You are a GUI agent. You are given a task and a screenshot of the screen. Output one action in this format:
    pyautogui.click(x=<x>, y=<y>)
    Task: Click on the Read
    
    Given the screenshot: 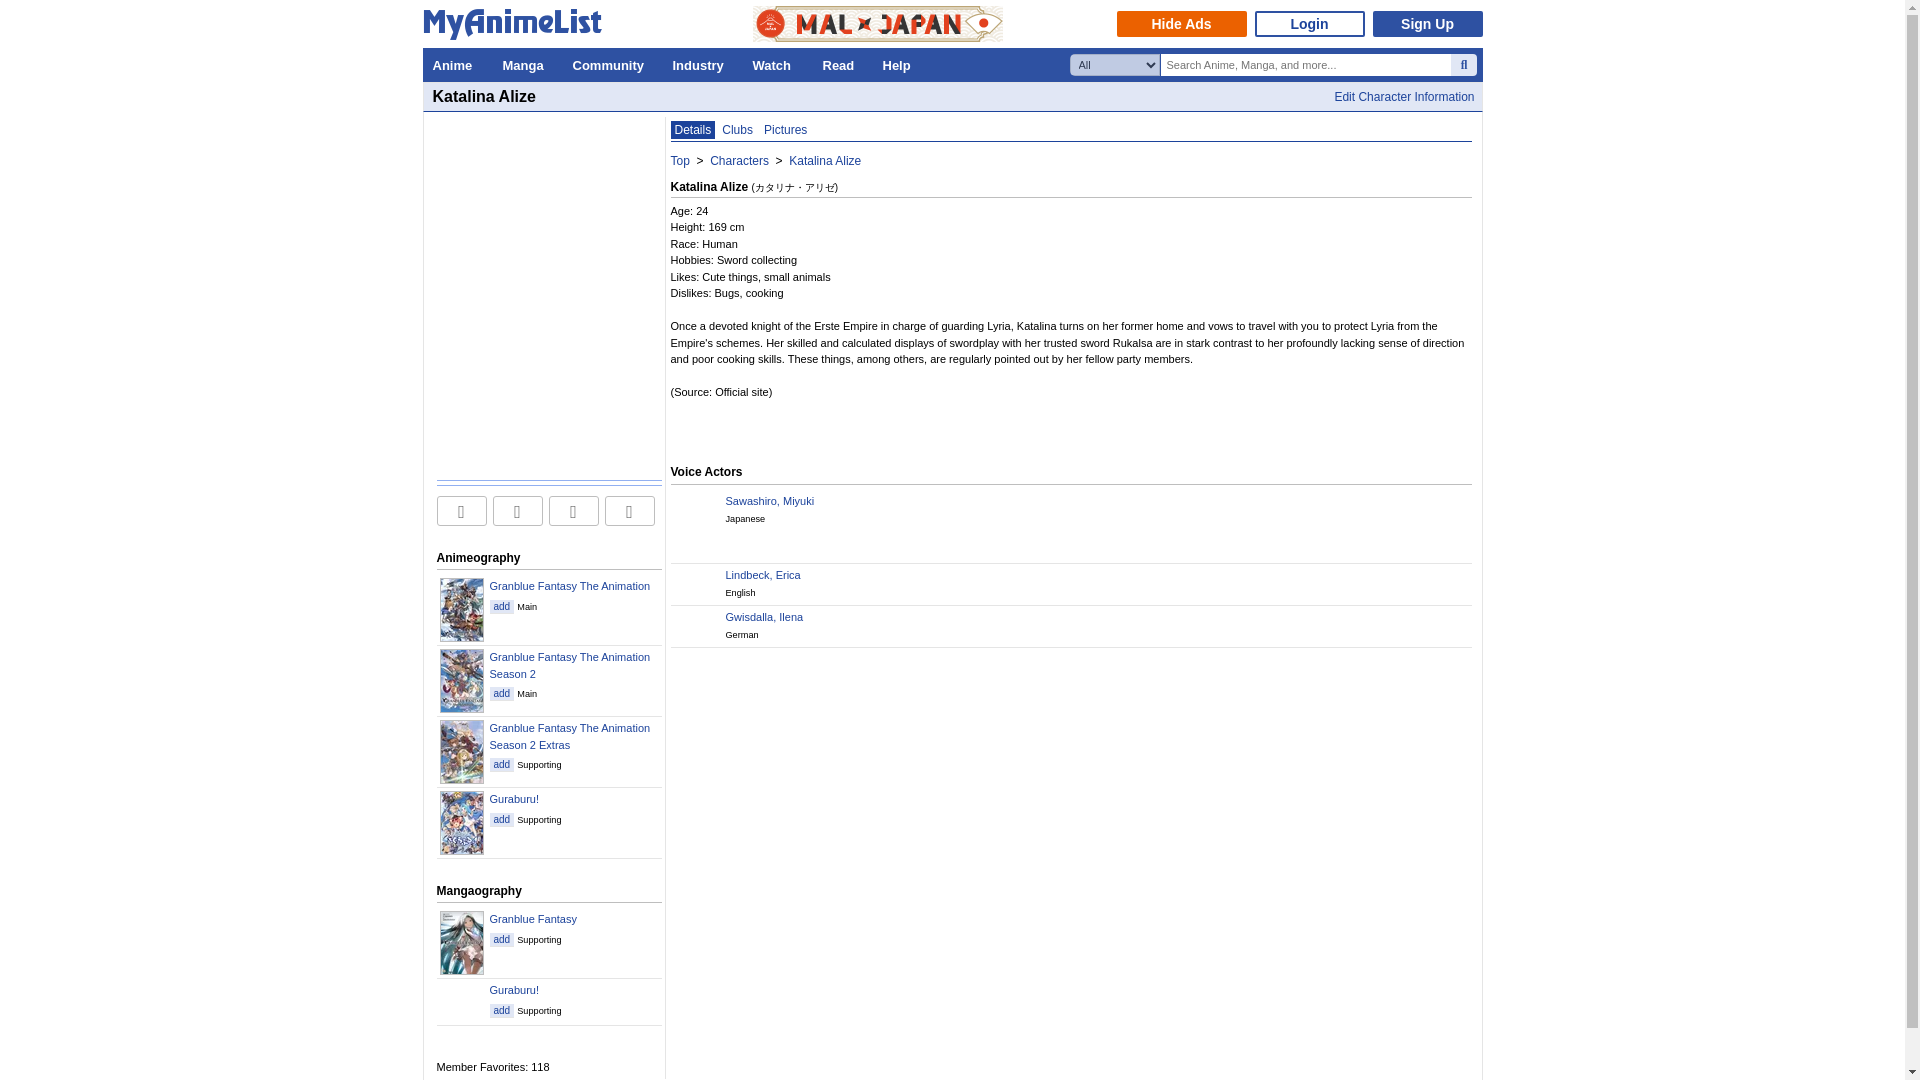 What is the action you would take?
    pyautogui.click(x=842, y=64)
    